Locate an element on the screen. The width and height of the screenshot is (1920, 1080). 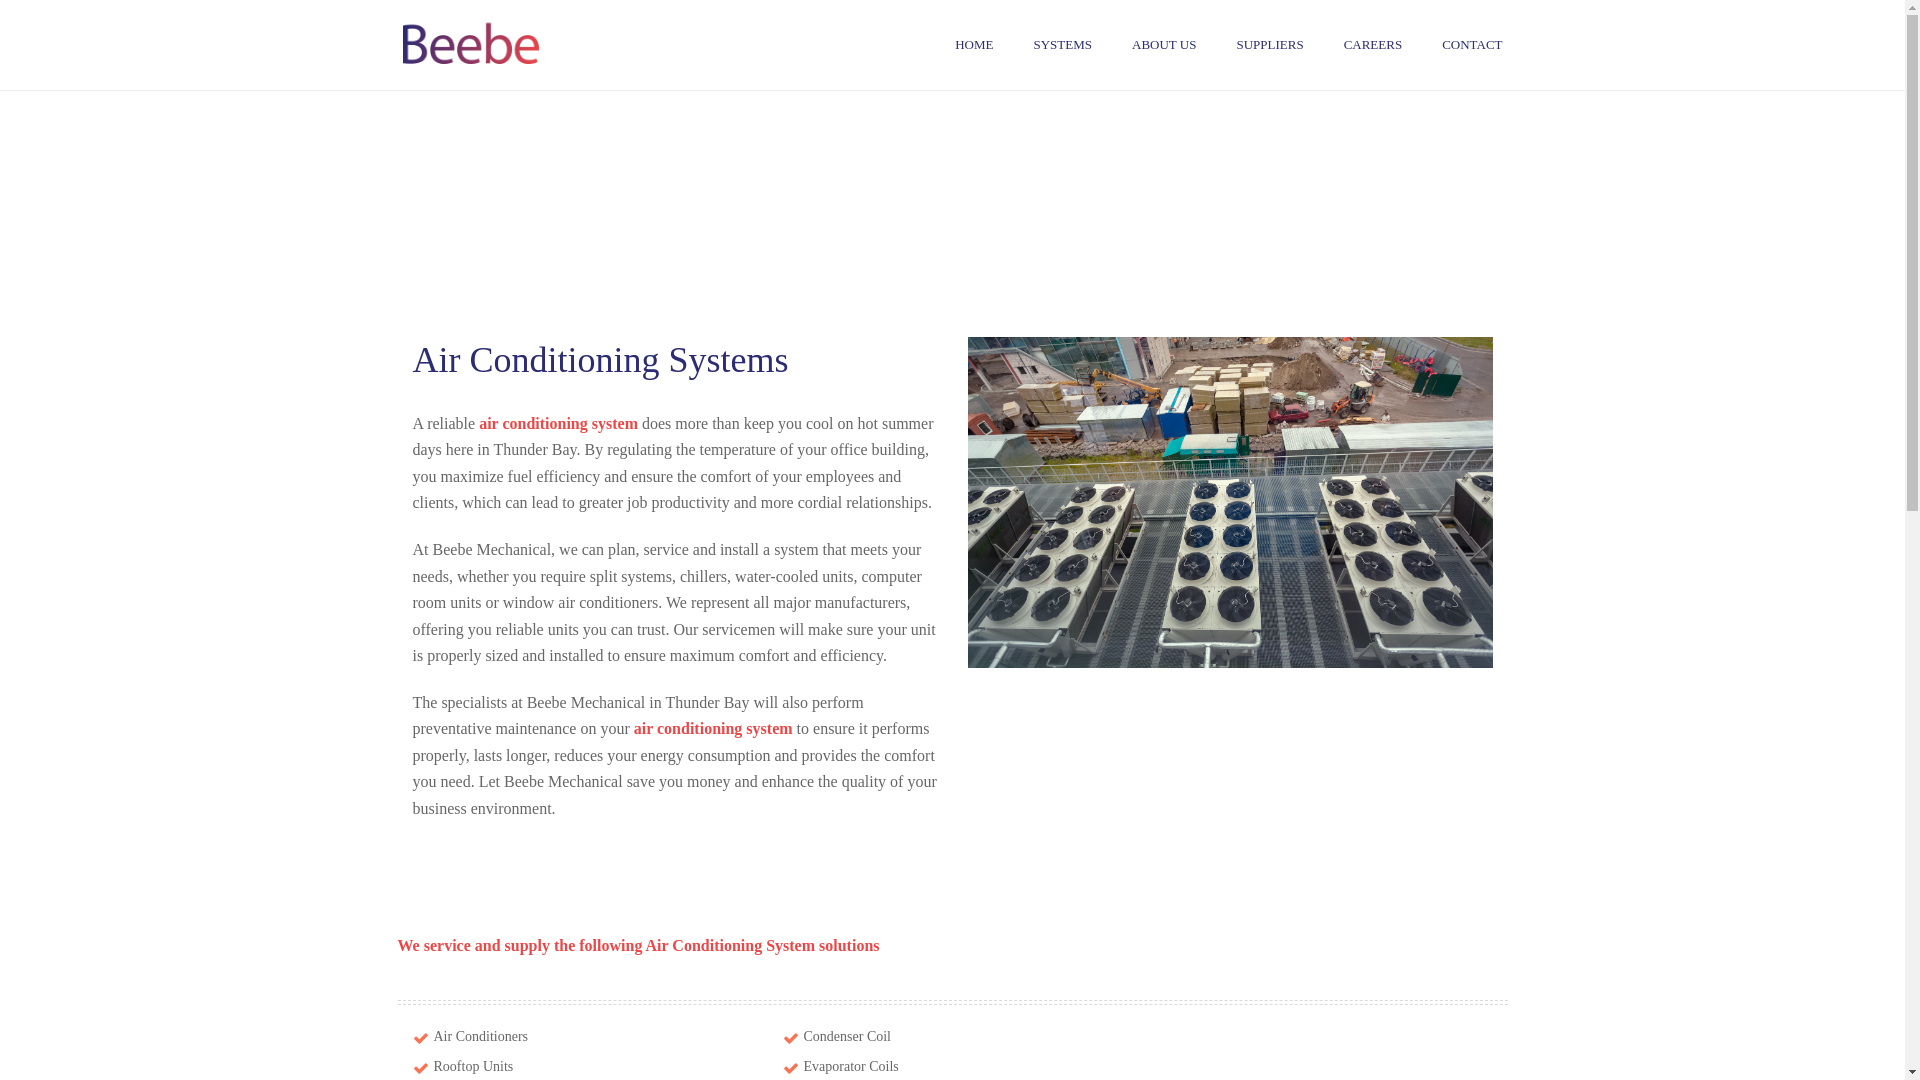
CAREERS is located at coordinates (1374, 45).